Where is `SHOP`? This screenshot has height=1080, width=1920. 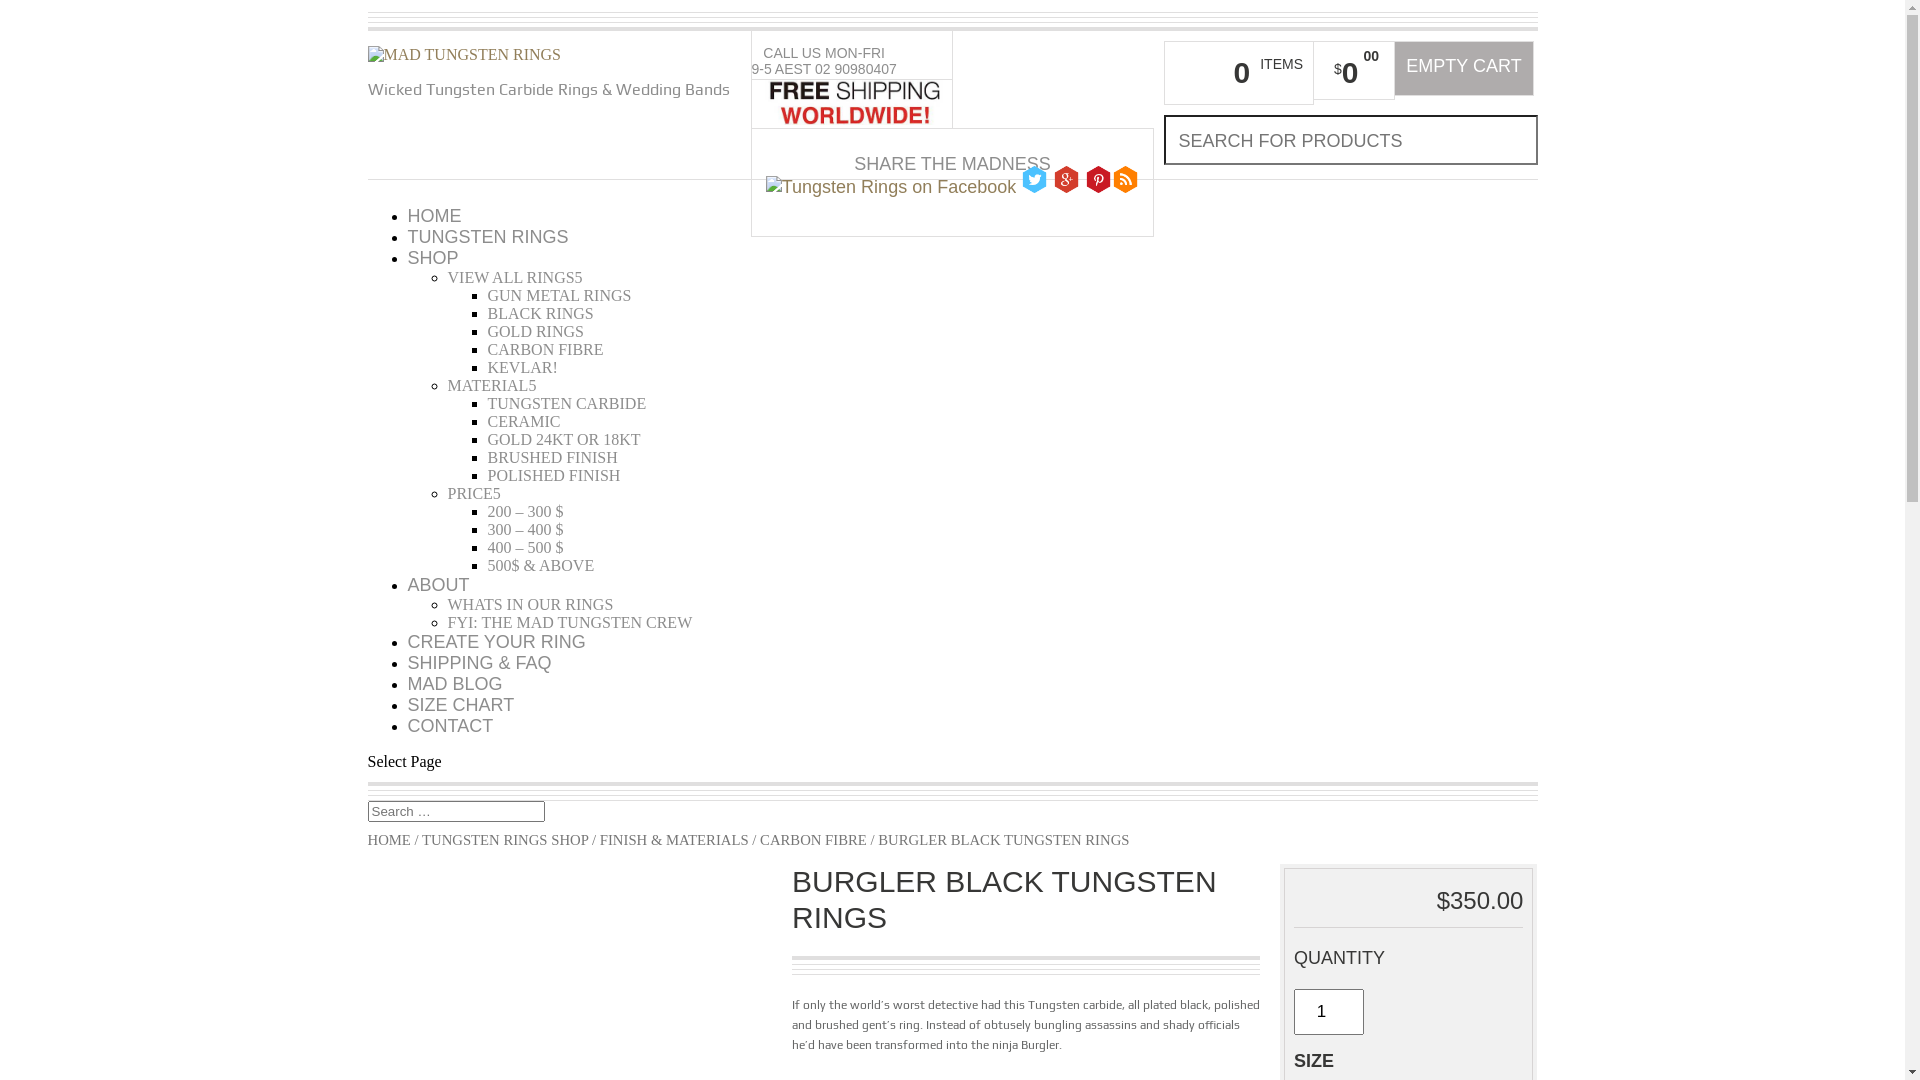
SHOP is located at coordinates (434, 258).